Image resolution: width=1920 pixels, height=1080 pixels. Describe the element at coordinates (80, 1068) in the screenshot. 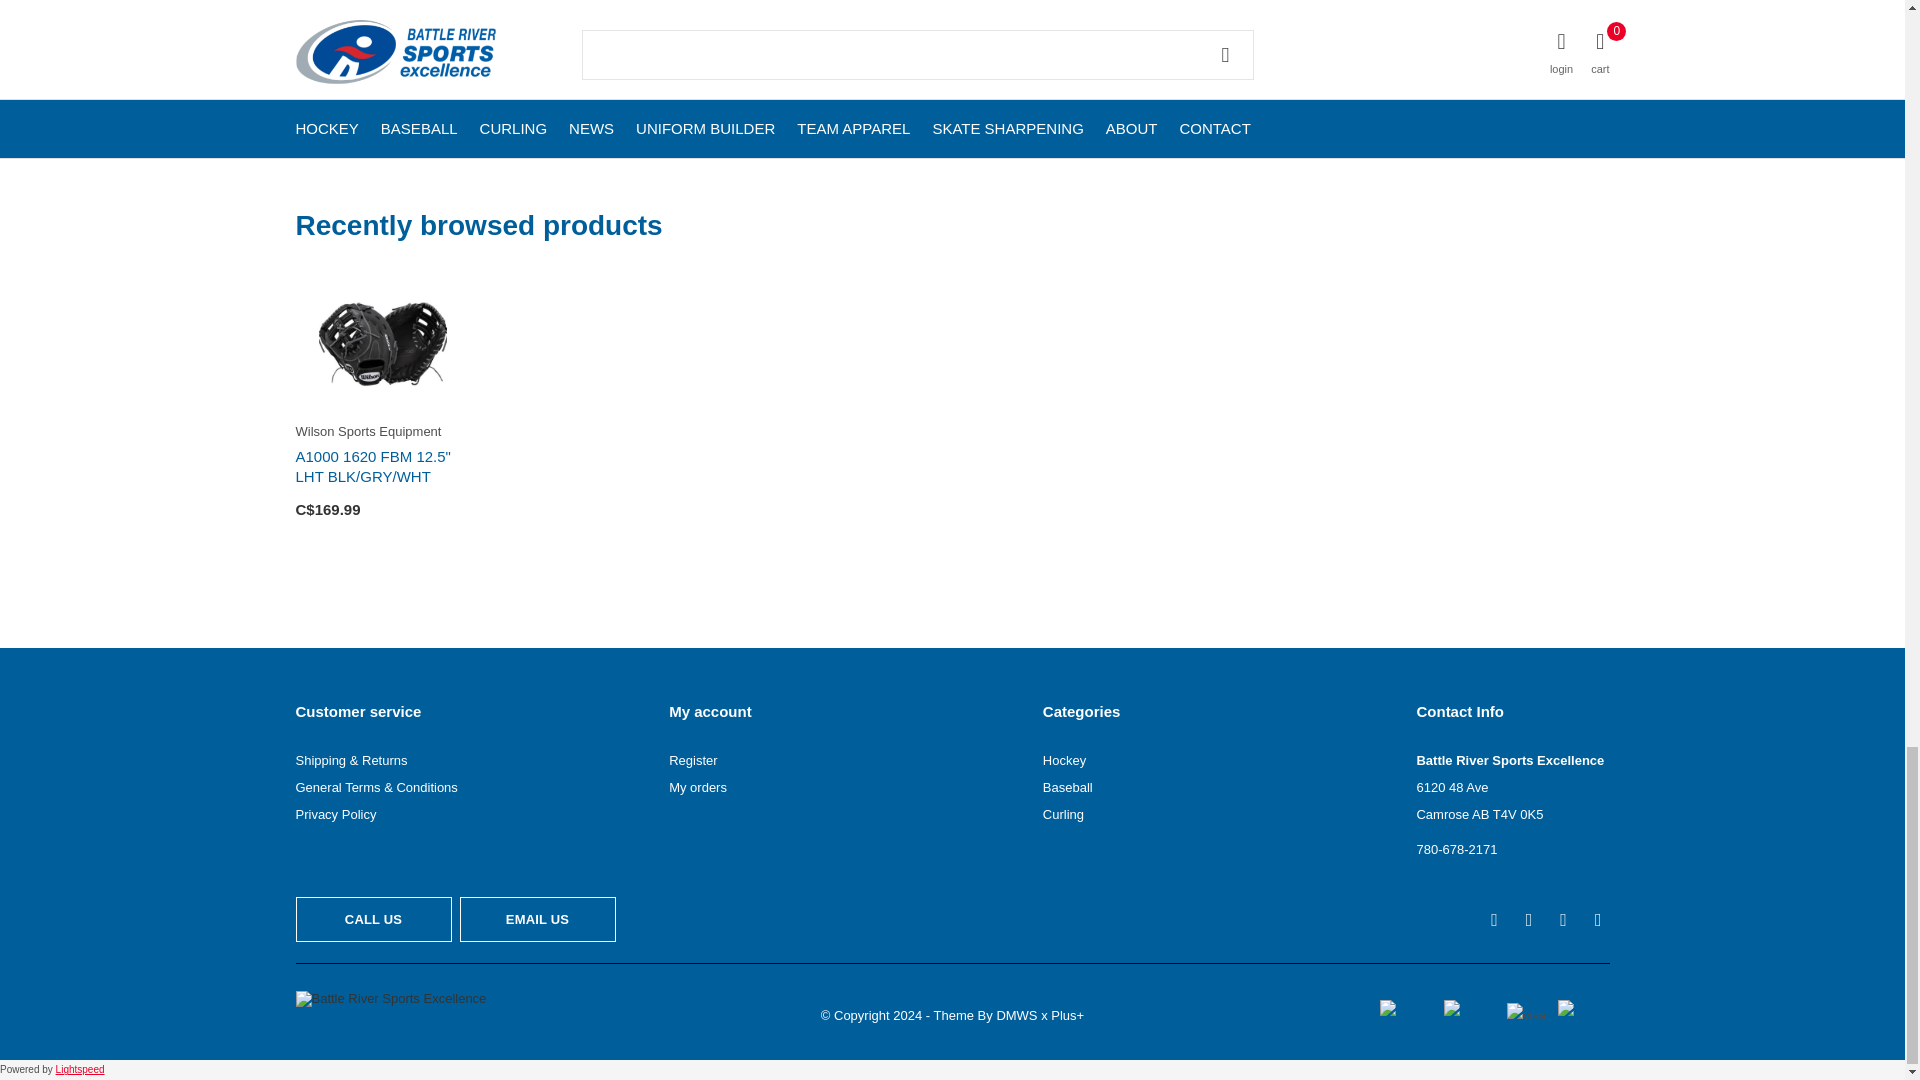

I see `Lightspeed` at that location.